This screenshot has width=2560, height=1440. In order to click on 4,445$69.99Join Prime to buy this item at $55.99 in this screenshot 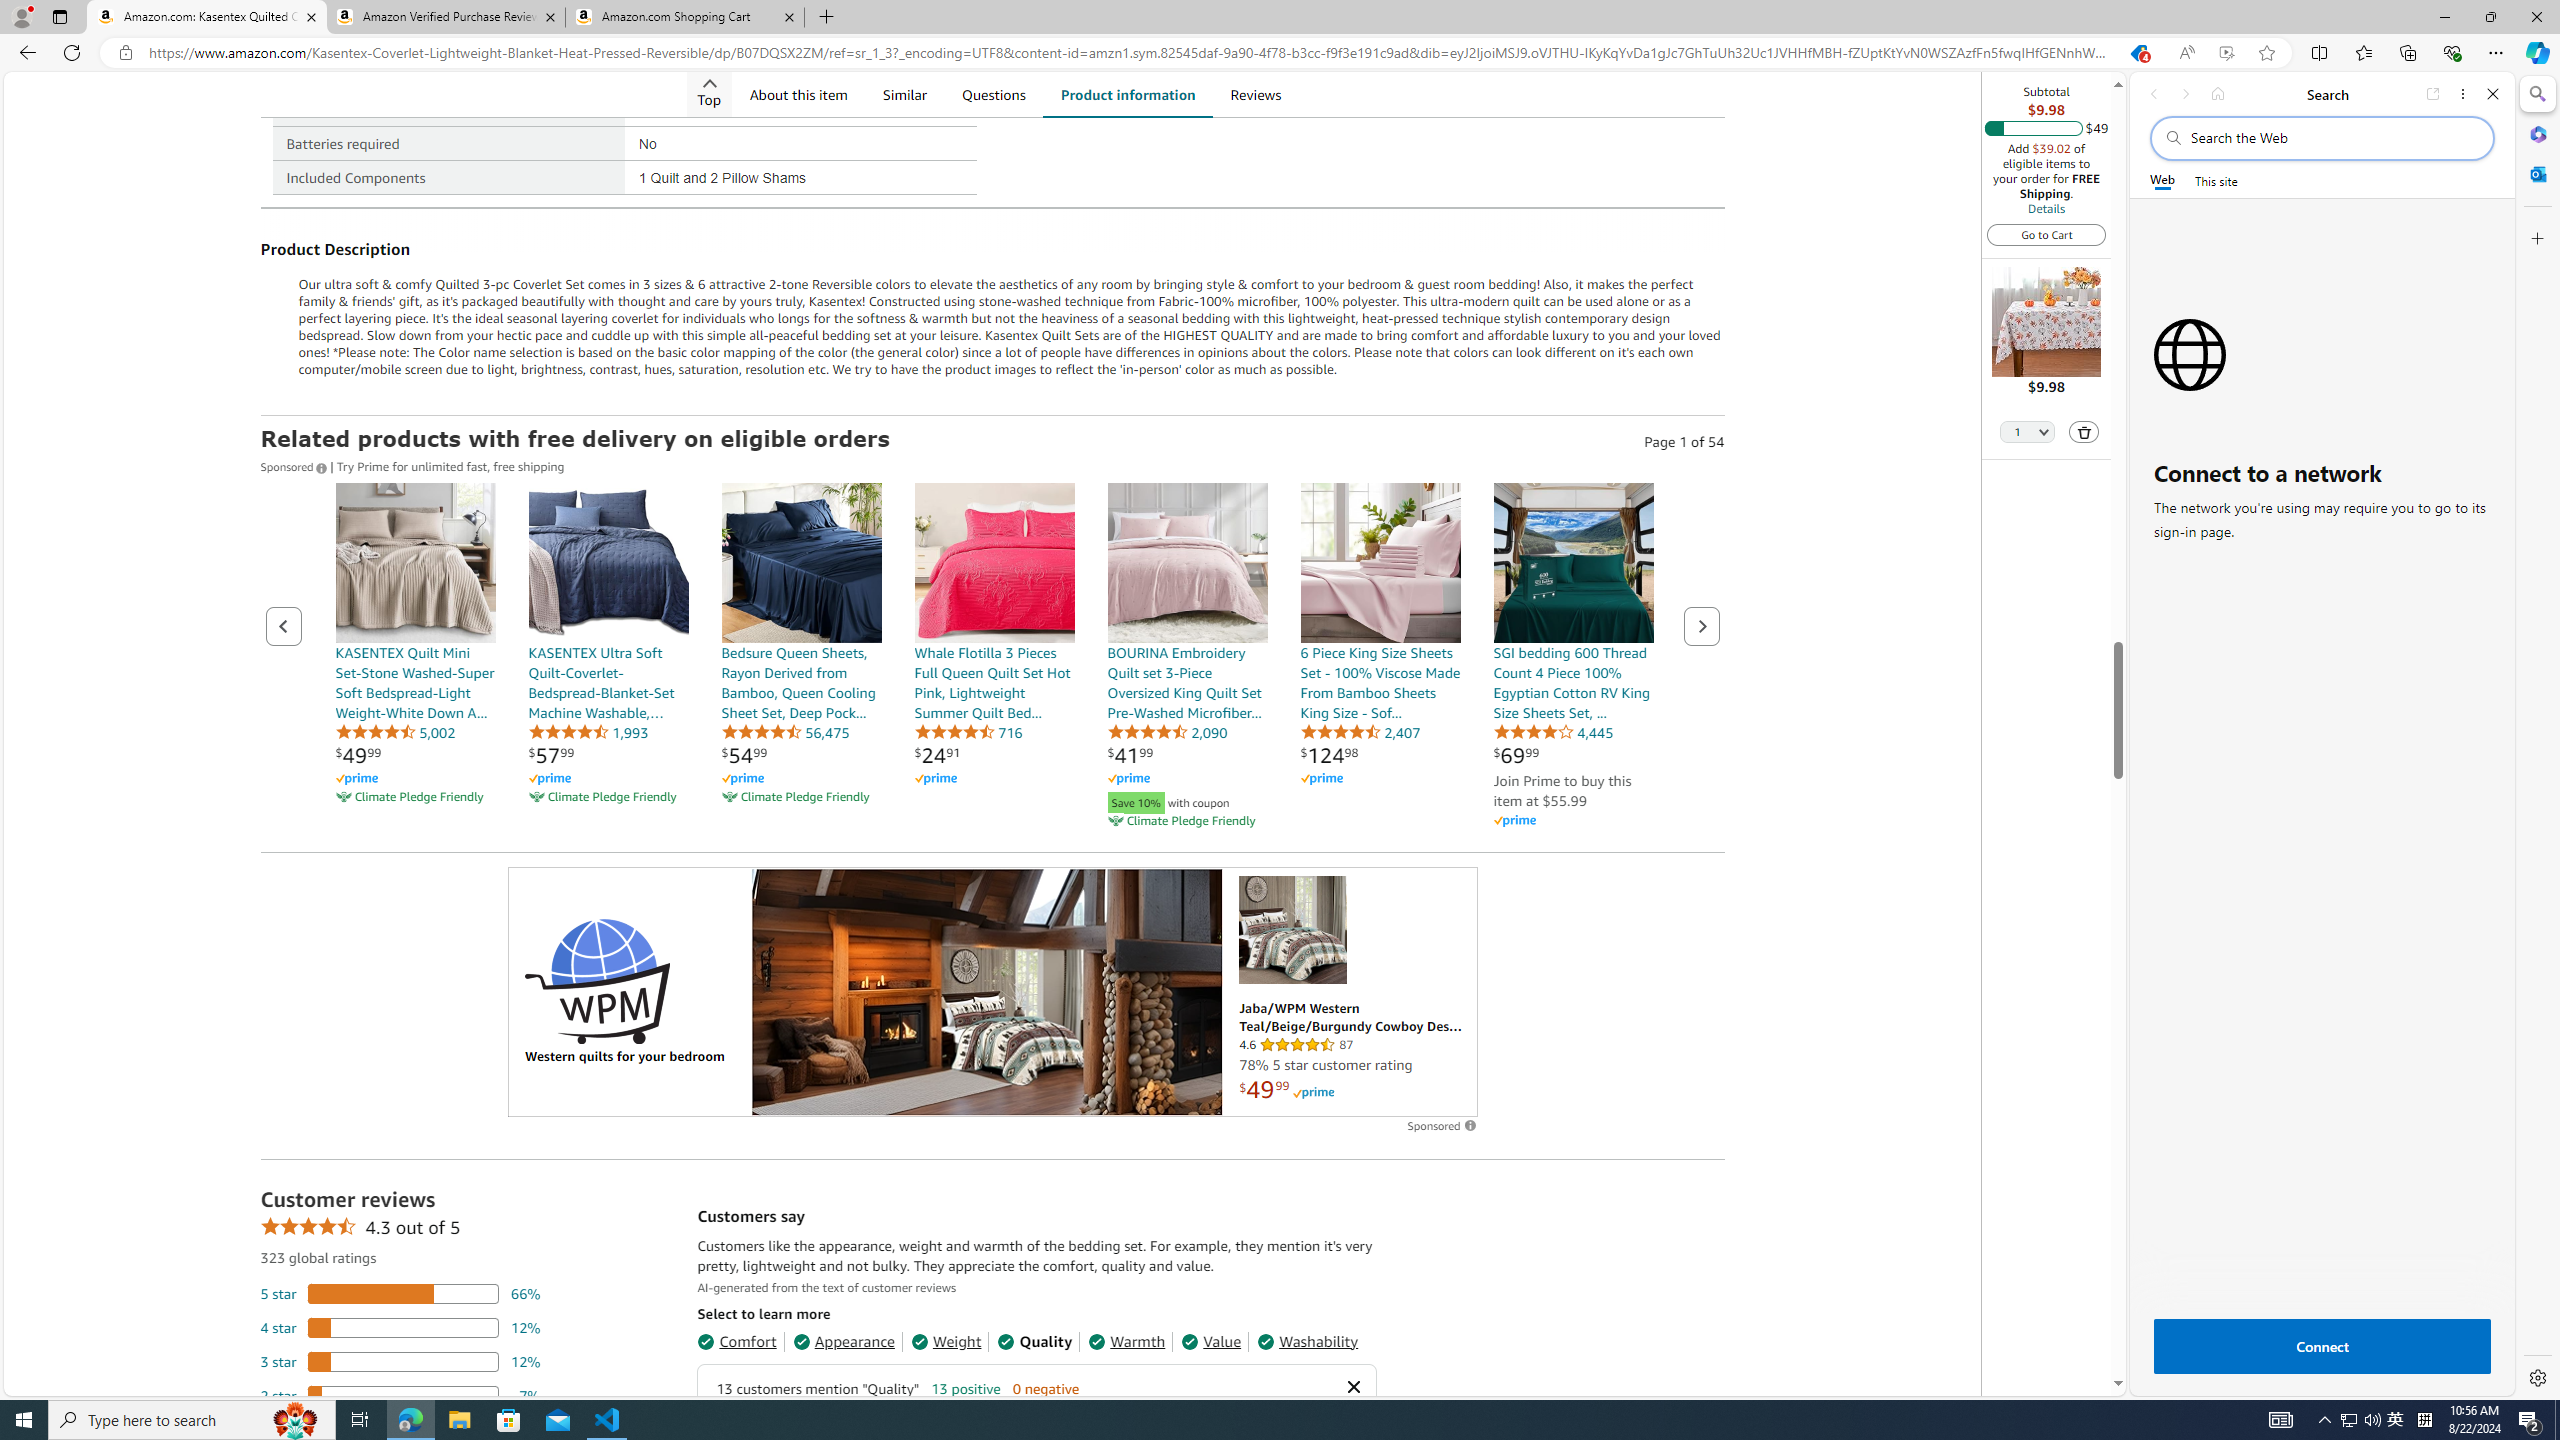, I will do `click(1572, 657)`.